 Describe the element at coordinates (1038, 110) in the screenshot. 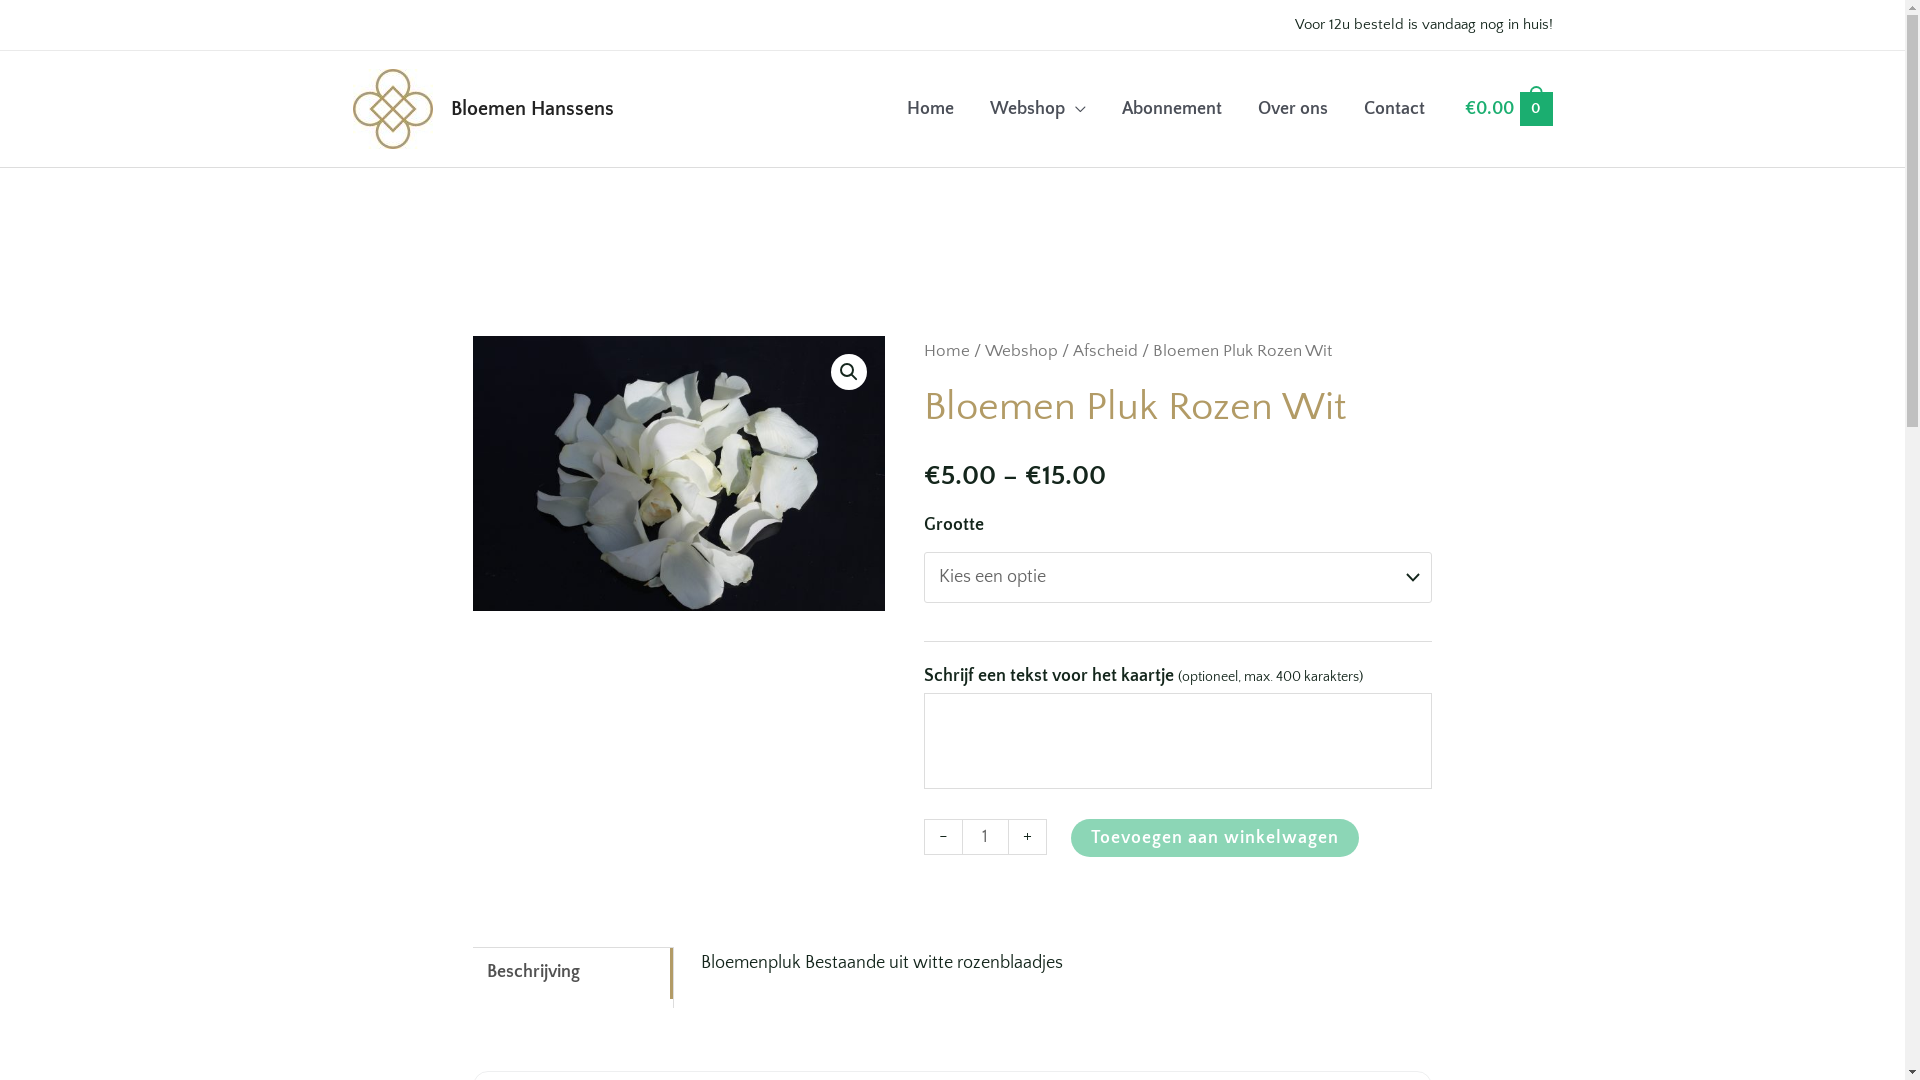

I see `Webshop` at that location.